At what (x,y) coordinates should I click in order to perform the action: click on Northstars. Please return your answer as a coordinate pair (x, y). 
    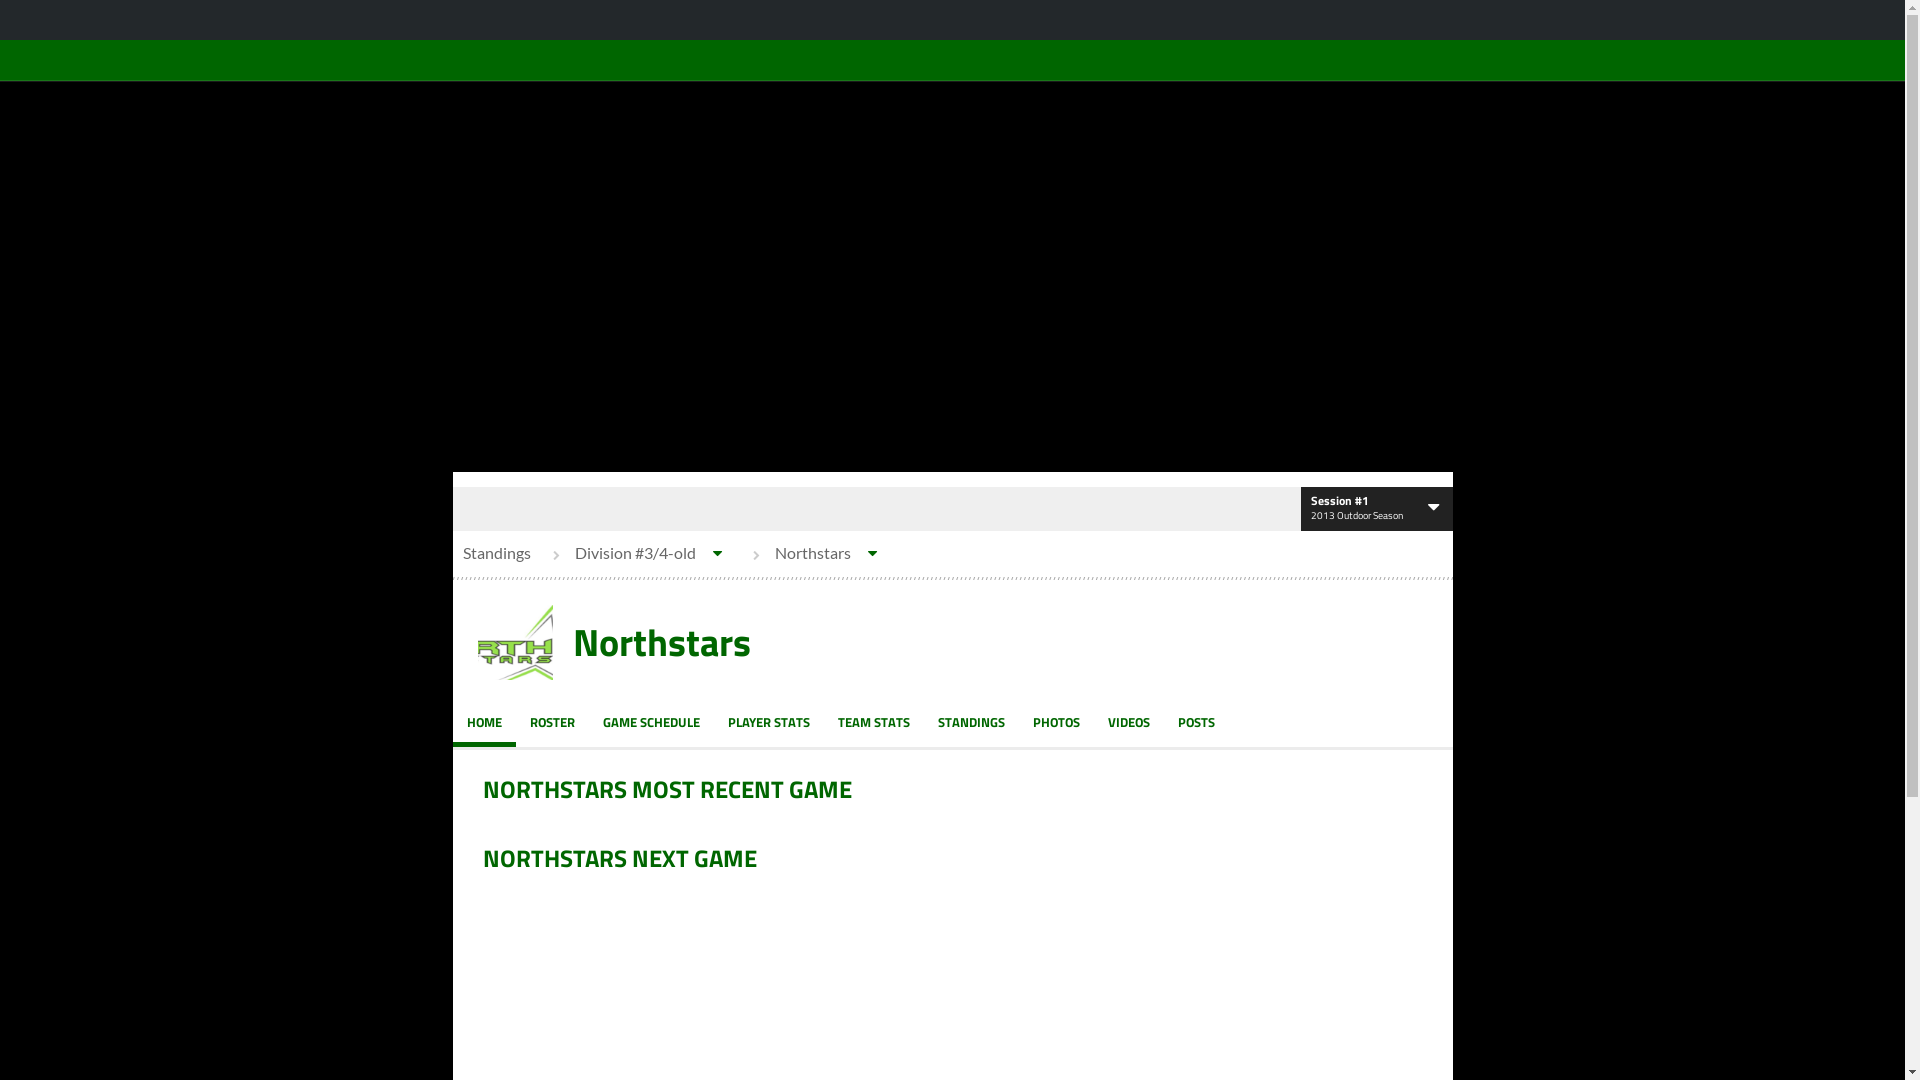
    Looking at the image, I should click on (661, 643).